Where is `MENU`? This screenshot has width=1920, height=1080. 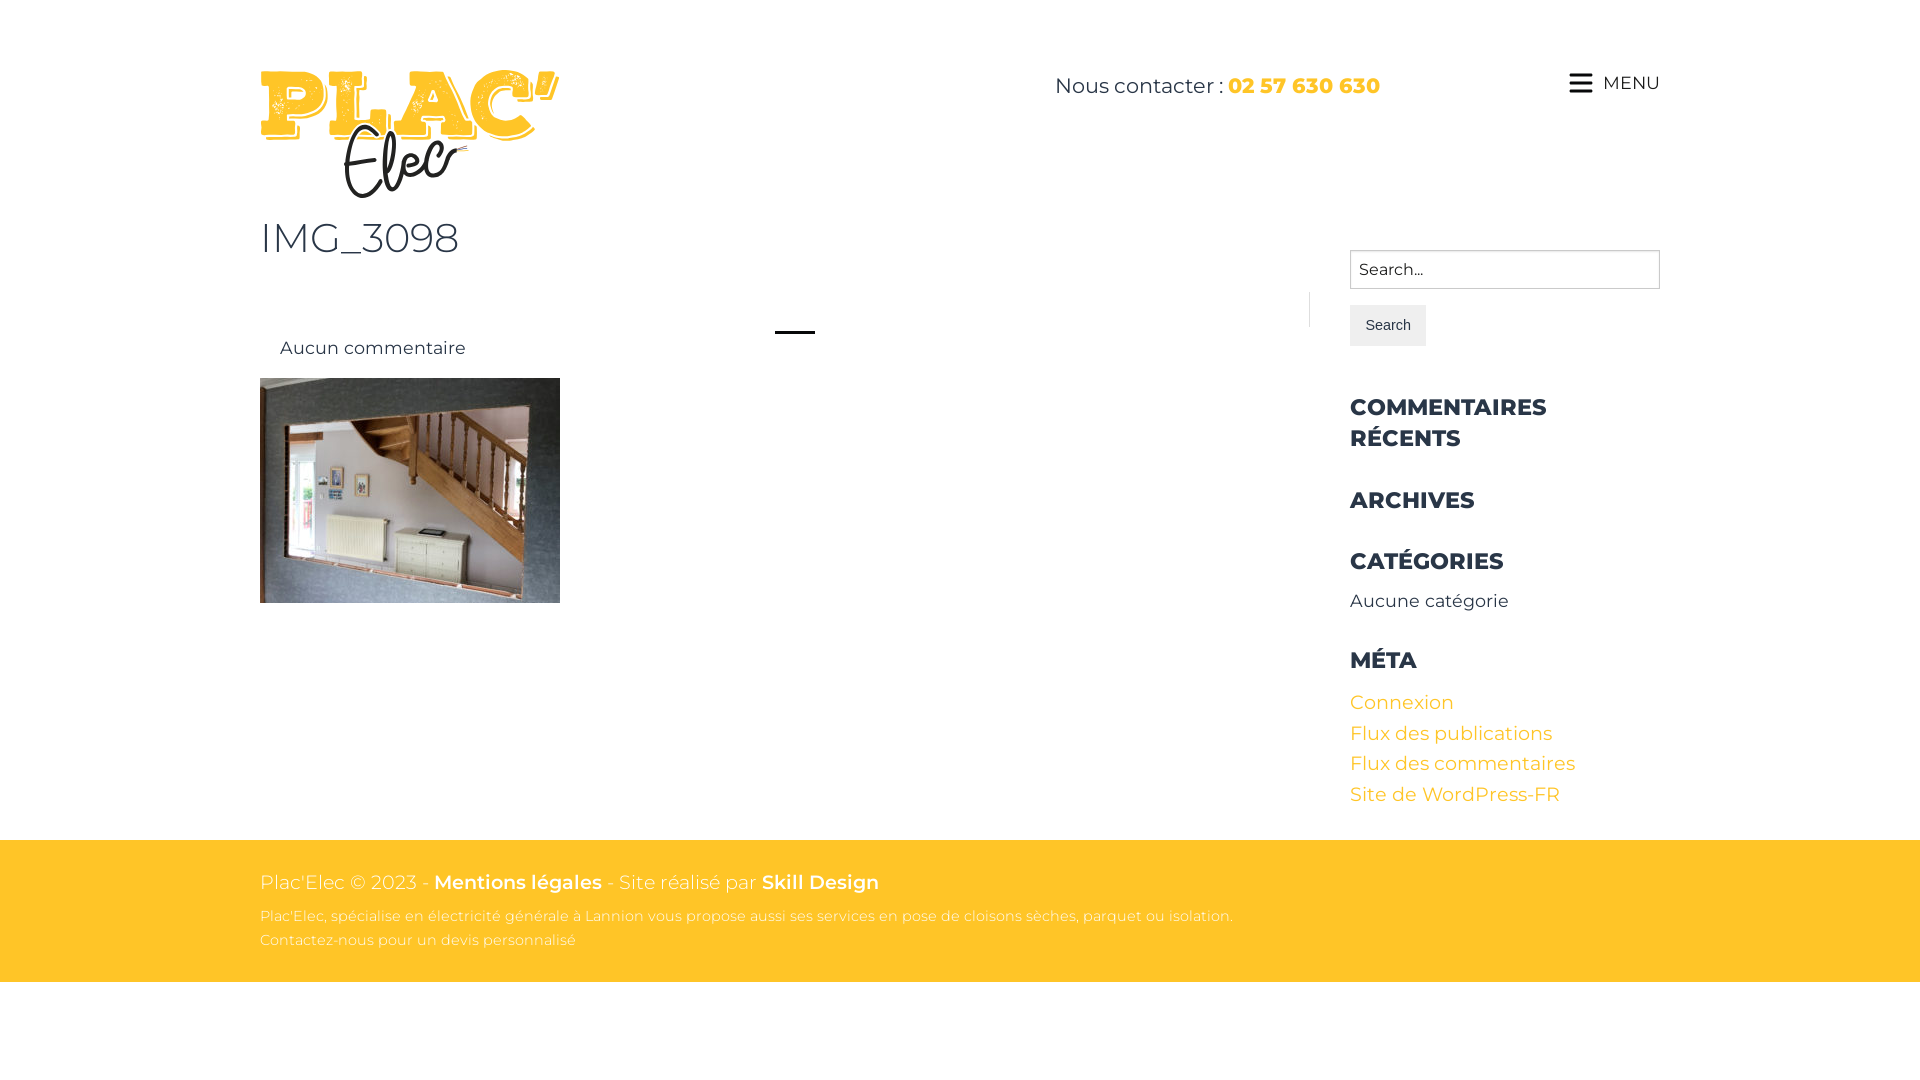
MENU is located at coordinates (1632, 82).